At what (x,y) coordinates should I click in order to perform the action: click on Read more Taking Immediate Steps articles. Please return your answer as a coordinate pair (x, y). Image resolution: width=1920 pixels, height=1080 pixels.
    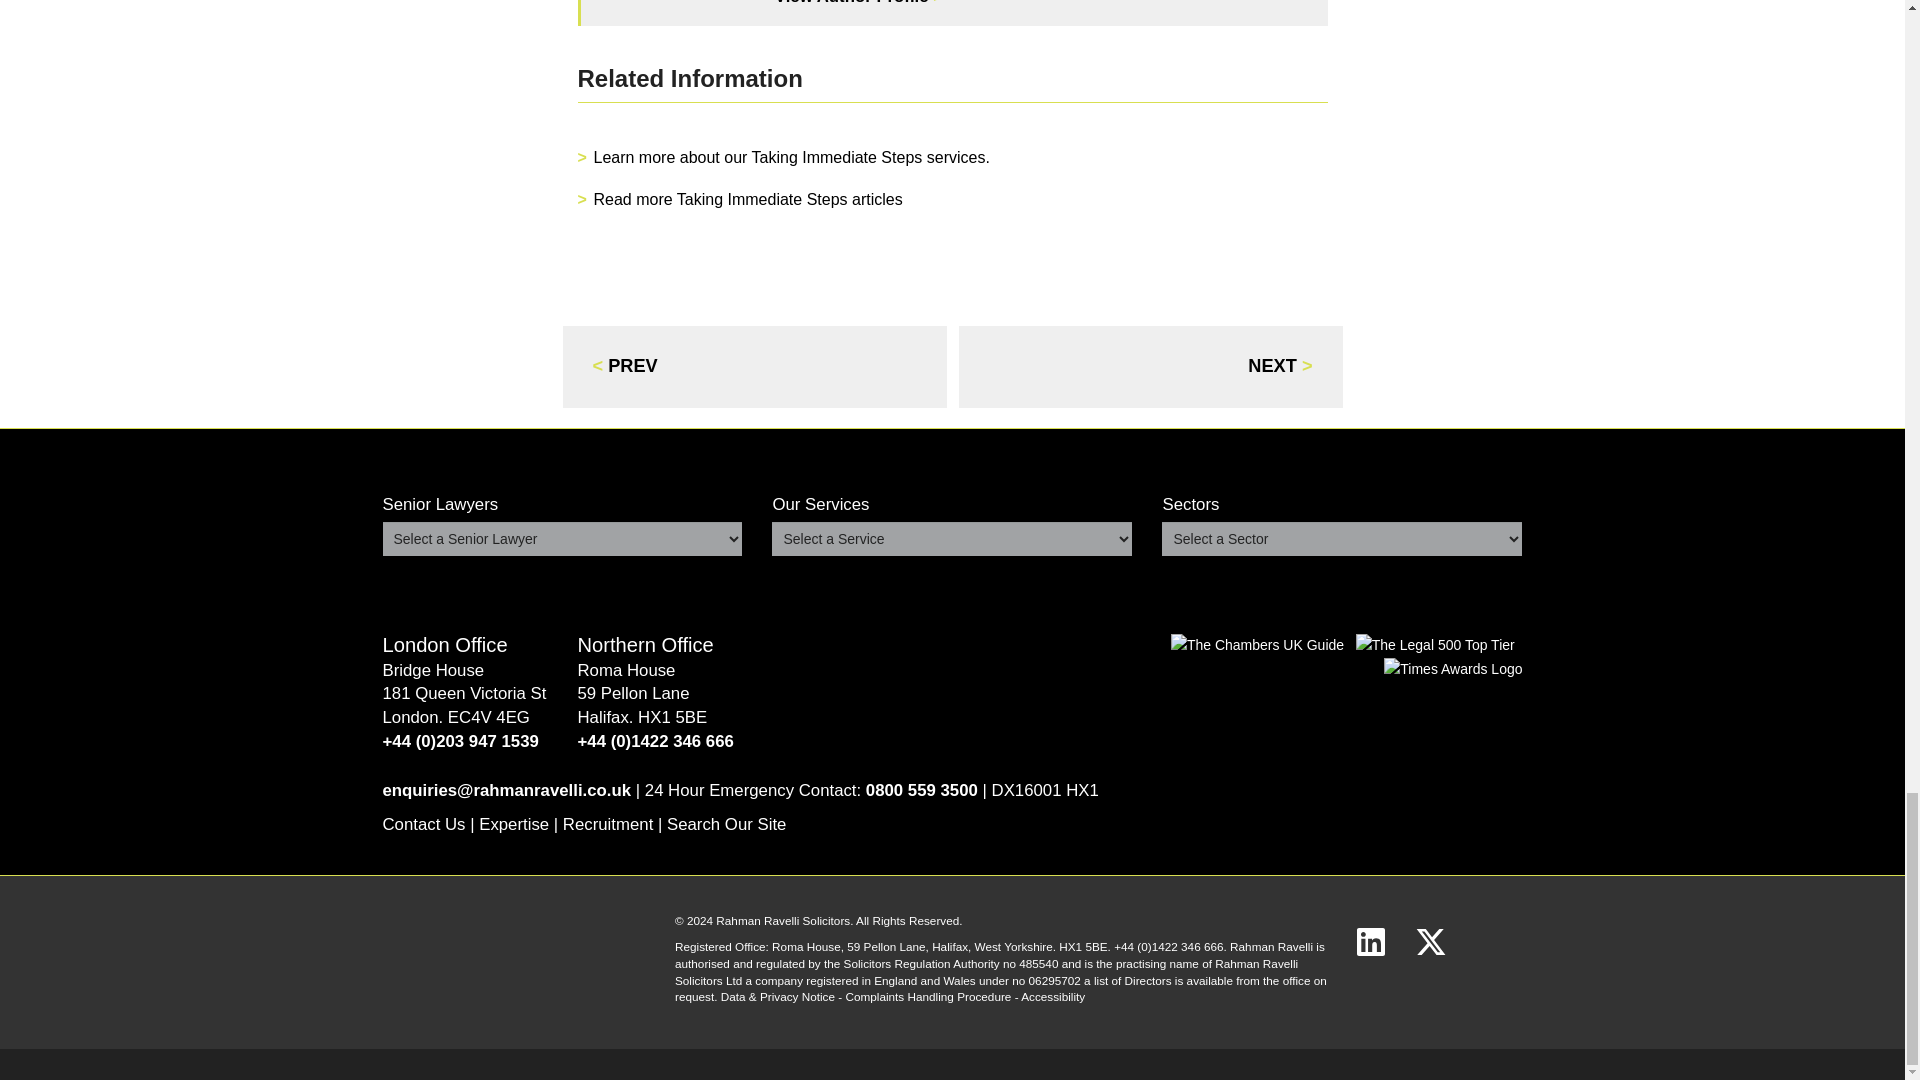
    Looking at the image, I should click on (748, 200).